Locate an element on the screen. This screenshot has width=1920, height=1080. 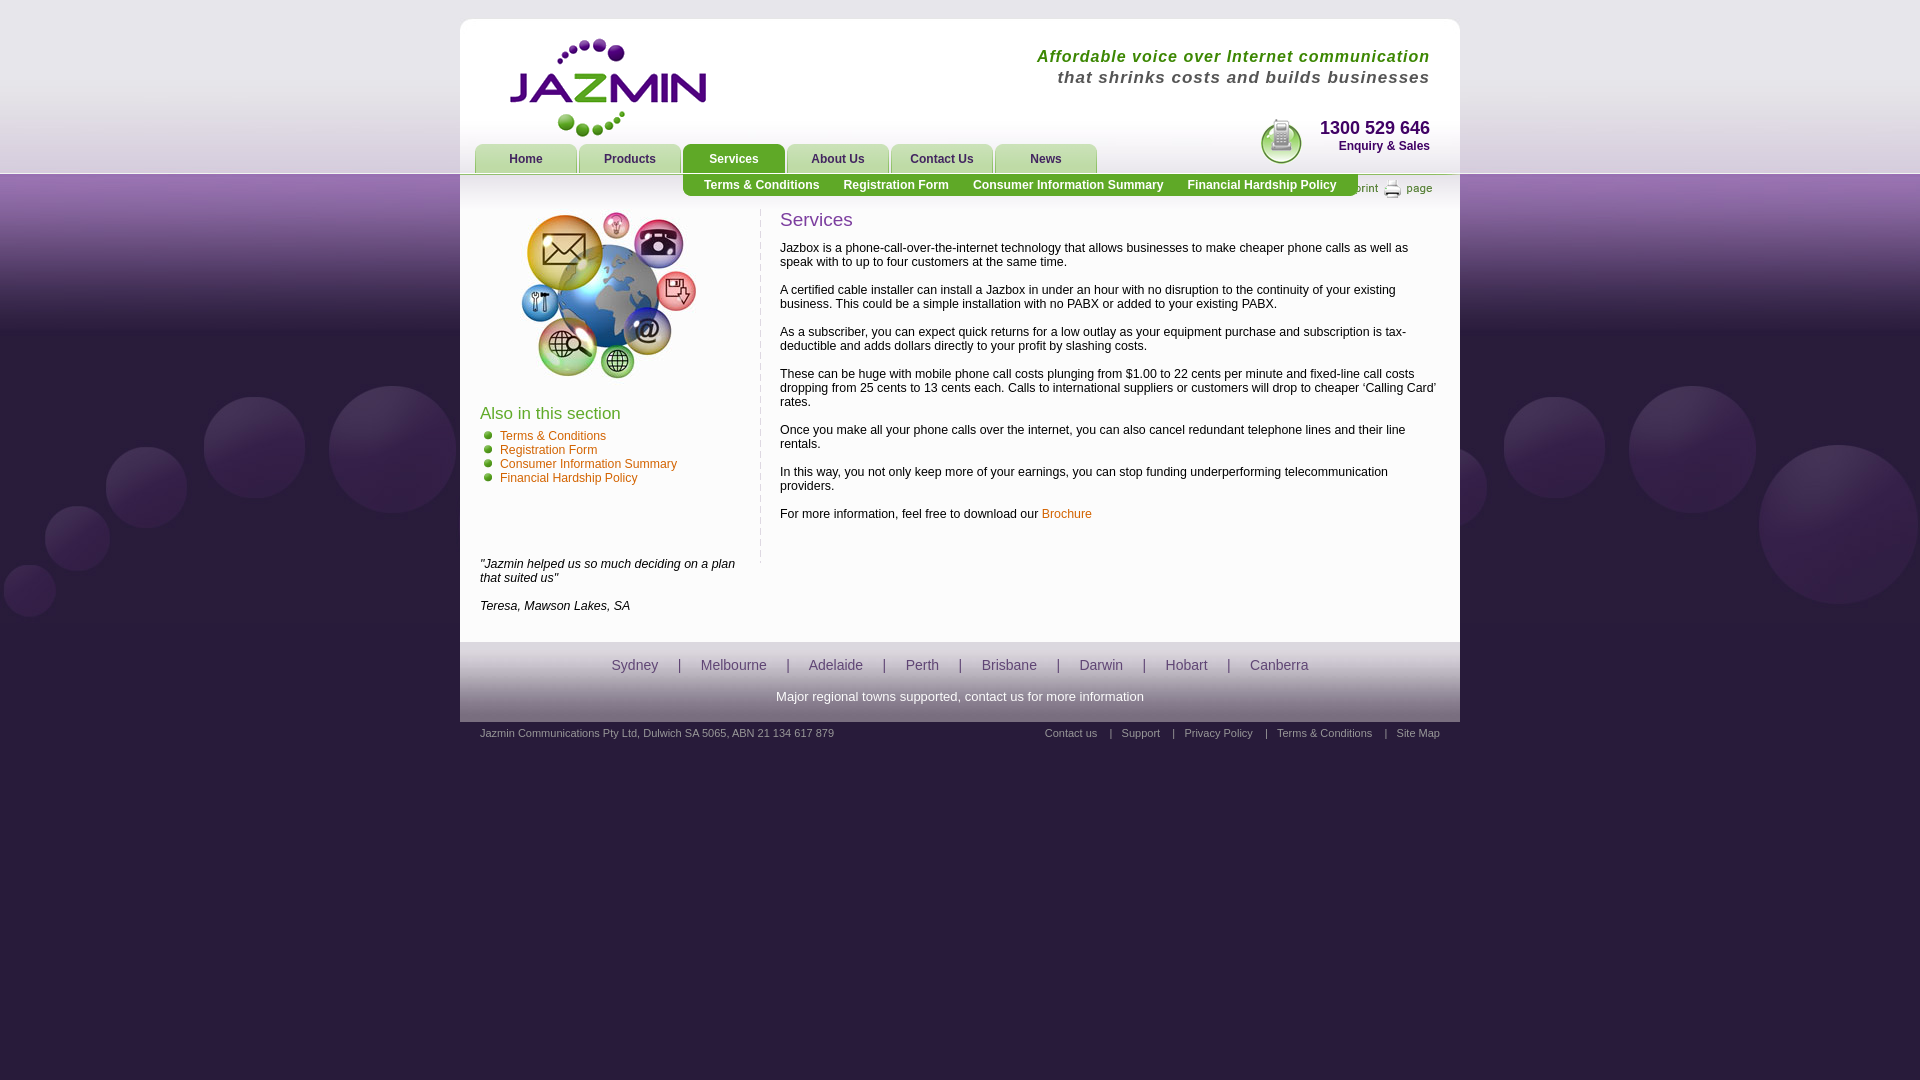
phone is located at coordinates (1281, 141).